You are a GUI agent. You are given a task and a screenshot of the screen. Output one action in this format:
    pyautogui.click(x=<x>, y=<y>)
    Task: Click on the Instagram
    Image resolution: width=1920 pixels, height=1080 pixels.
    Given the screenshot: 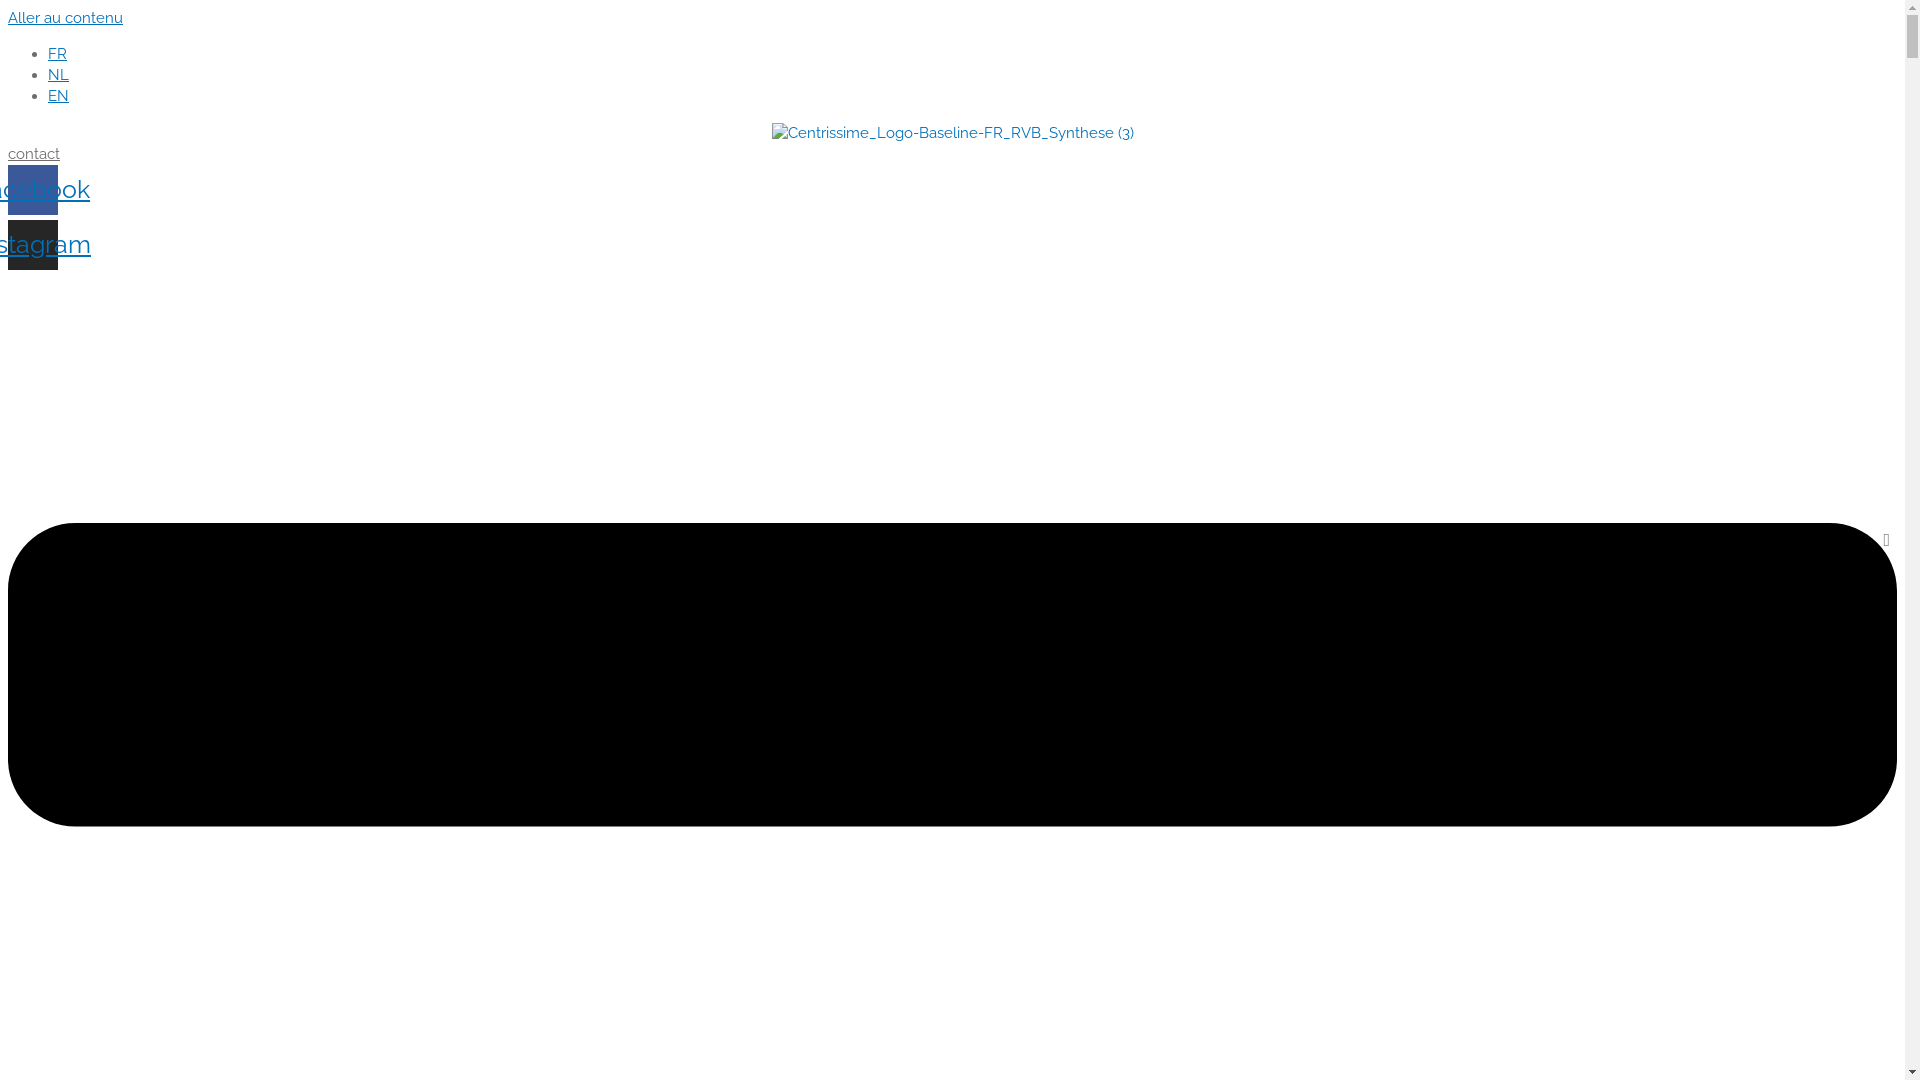 What is the action you would take?
    pyautogui.click(x=33, y=245)
    